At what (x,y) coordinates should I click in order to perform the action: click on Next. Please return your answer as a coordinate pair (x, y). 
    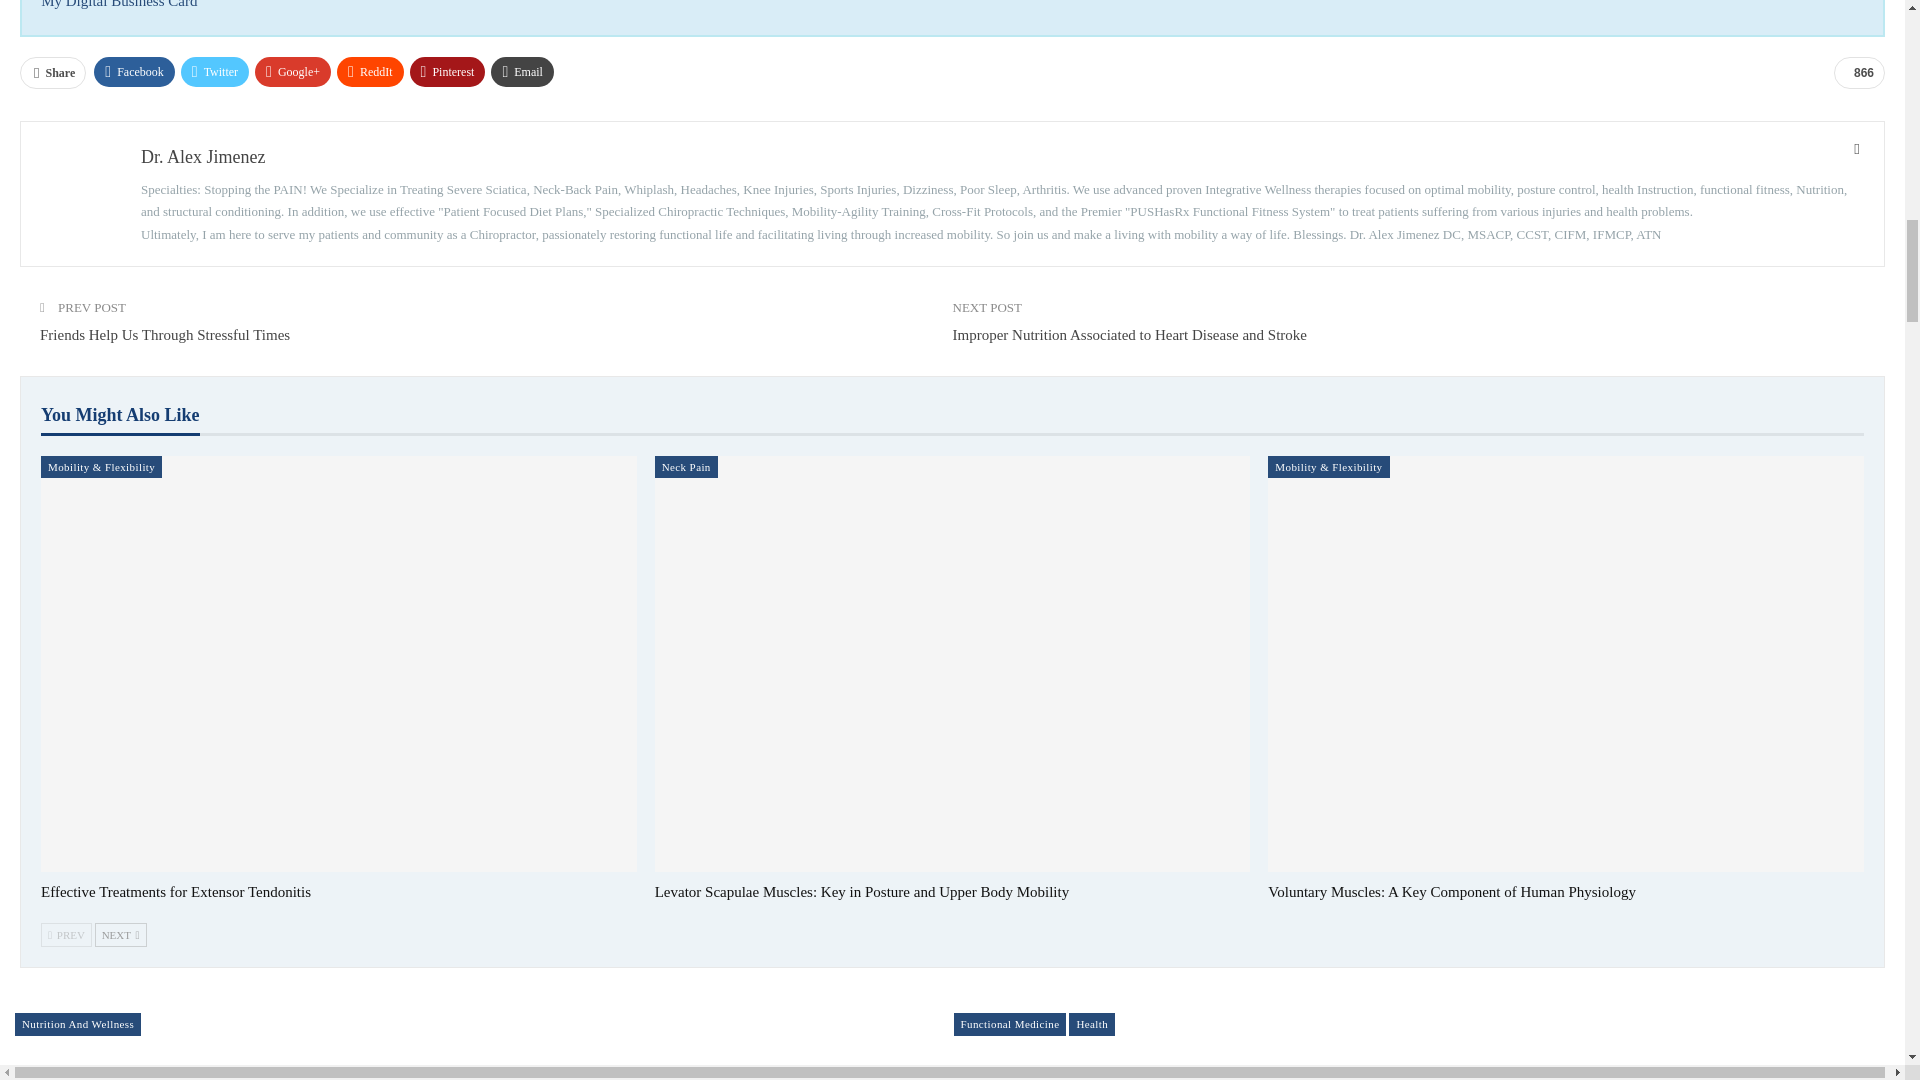
    Looking at the image, I should click on (120, 935).